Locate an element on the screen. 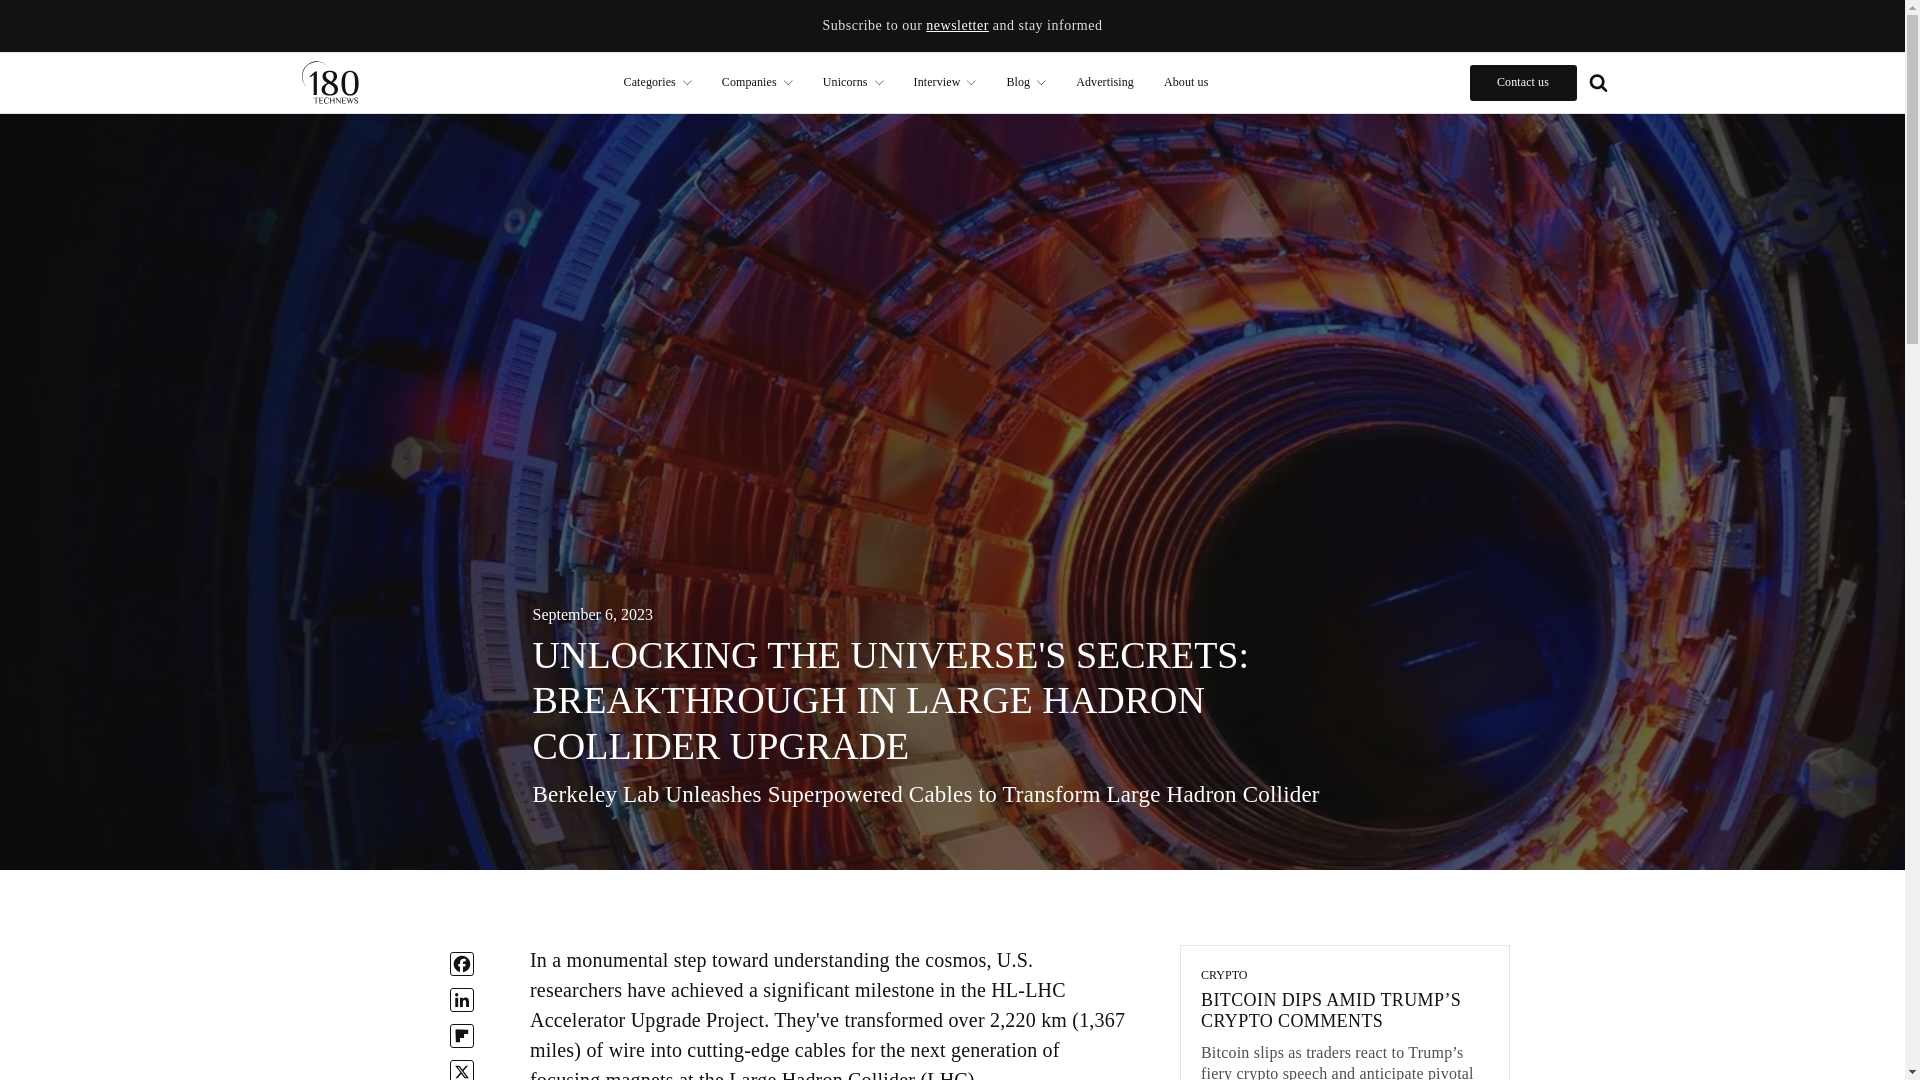 The image size is (1920, 1080). Contact us is located at coordinates (1523, 82).